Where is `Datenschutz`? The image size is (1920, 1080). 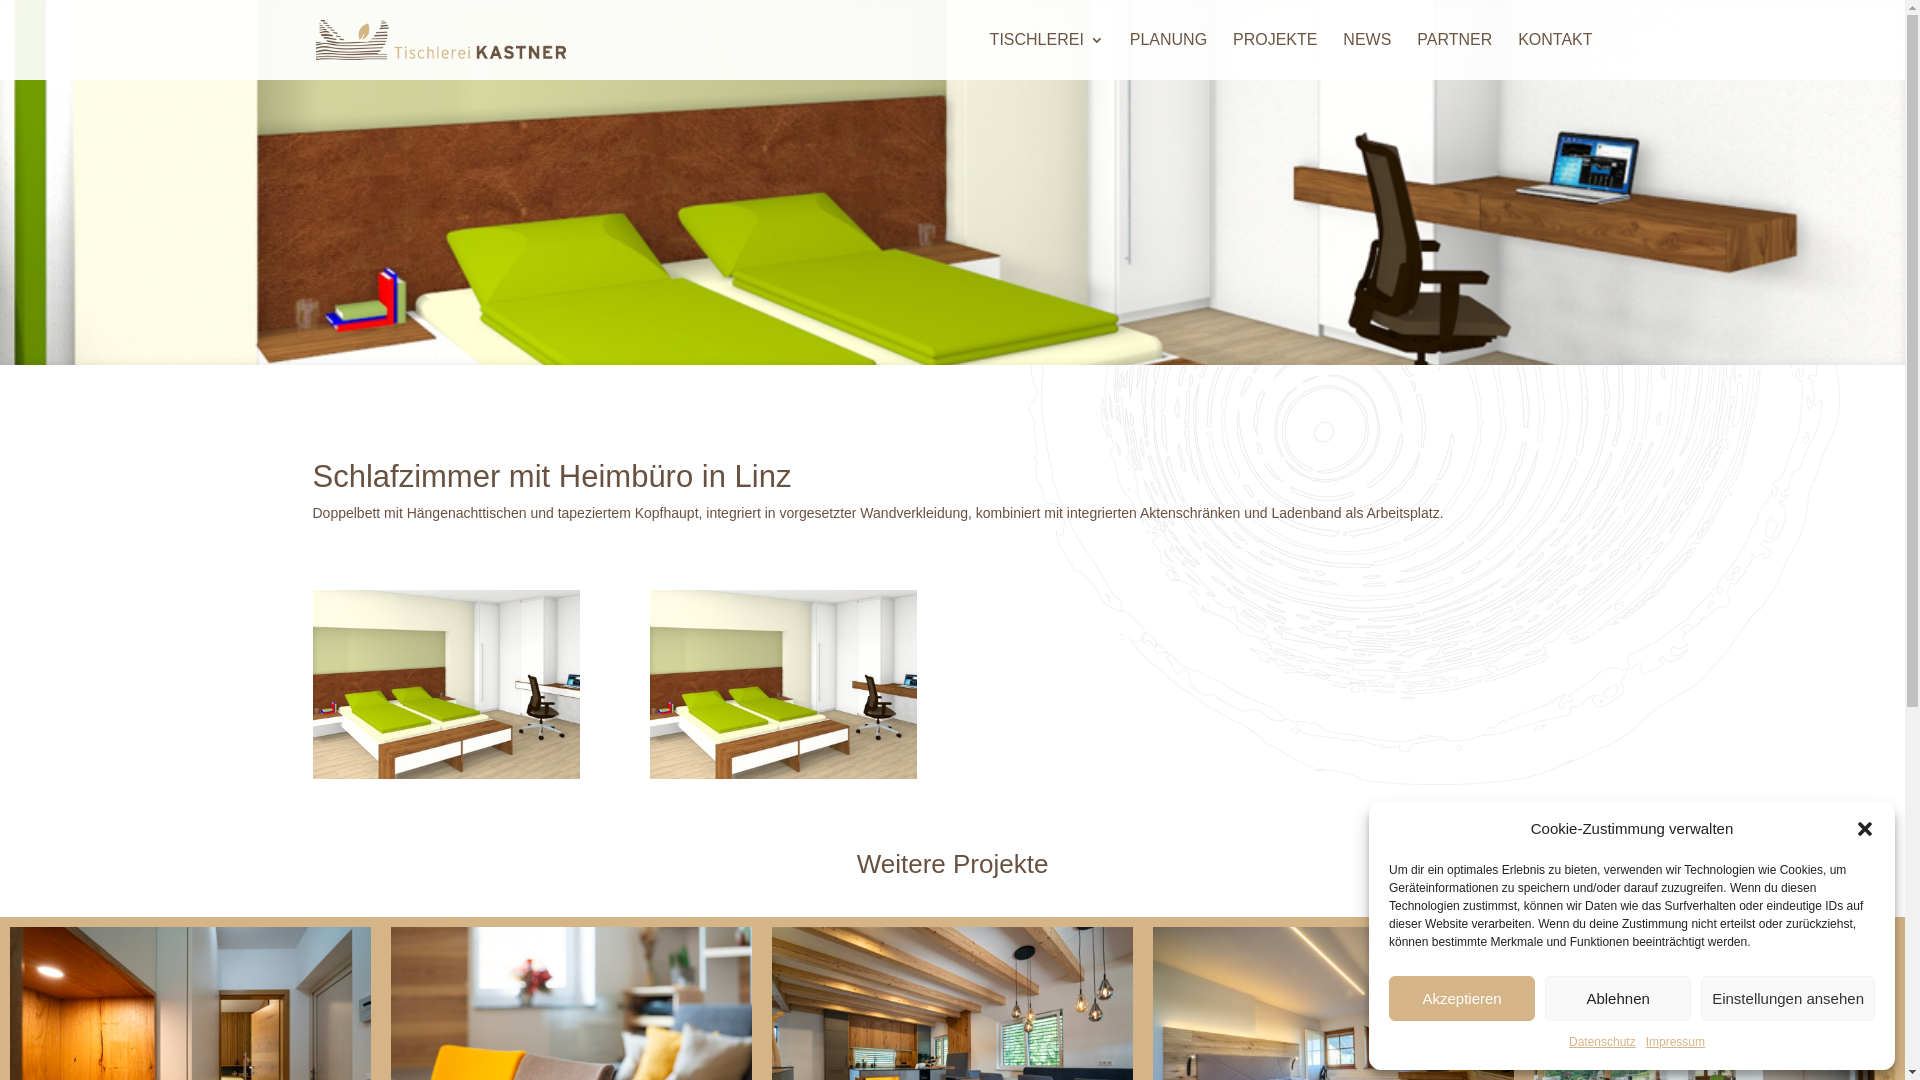
Datenschutz is located at coordinates (1602, 1043).